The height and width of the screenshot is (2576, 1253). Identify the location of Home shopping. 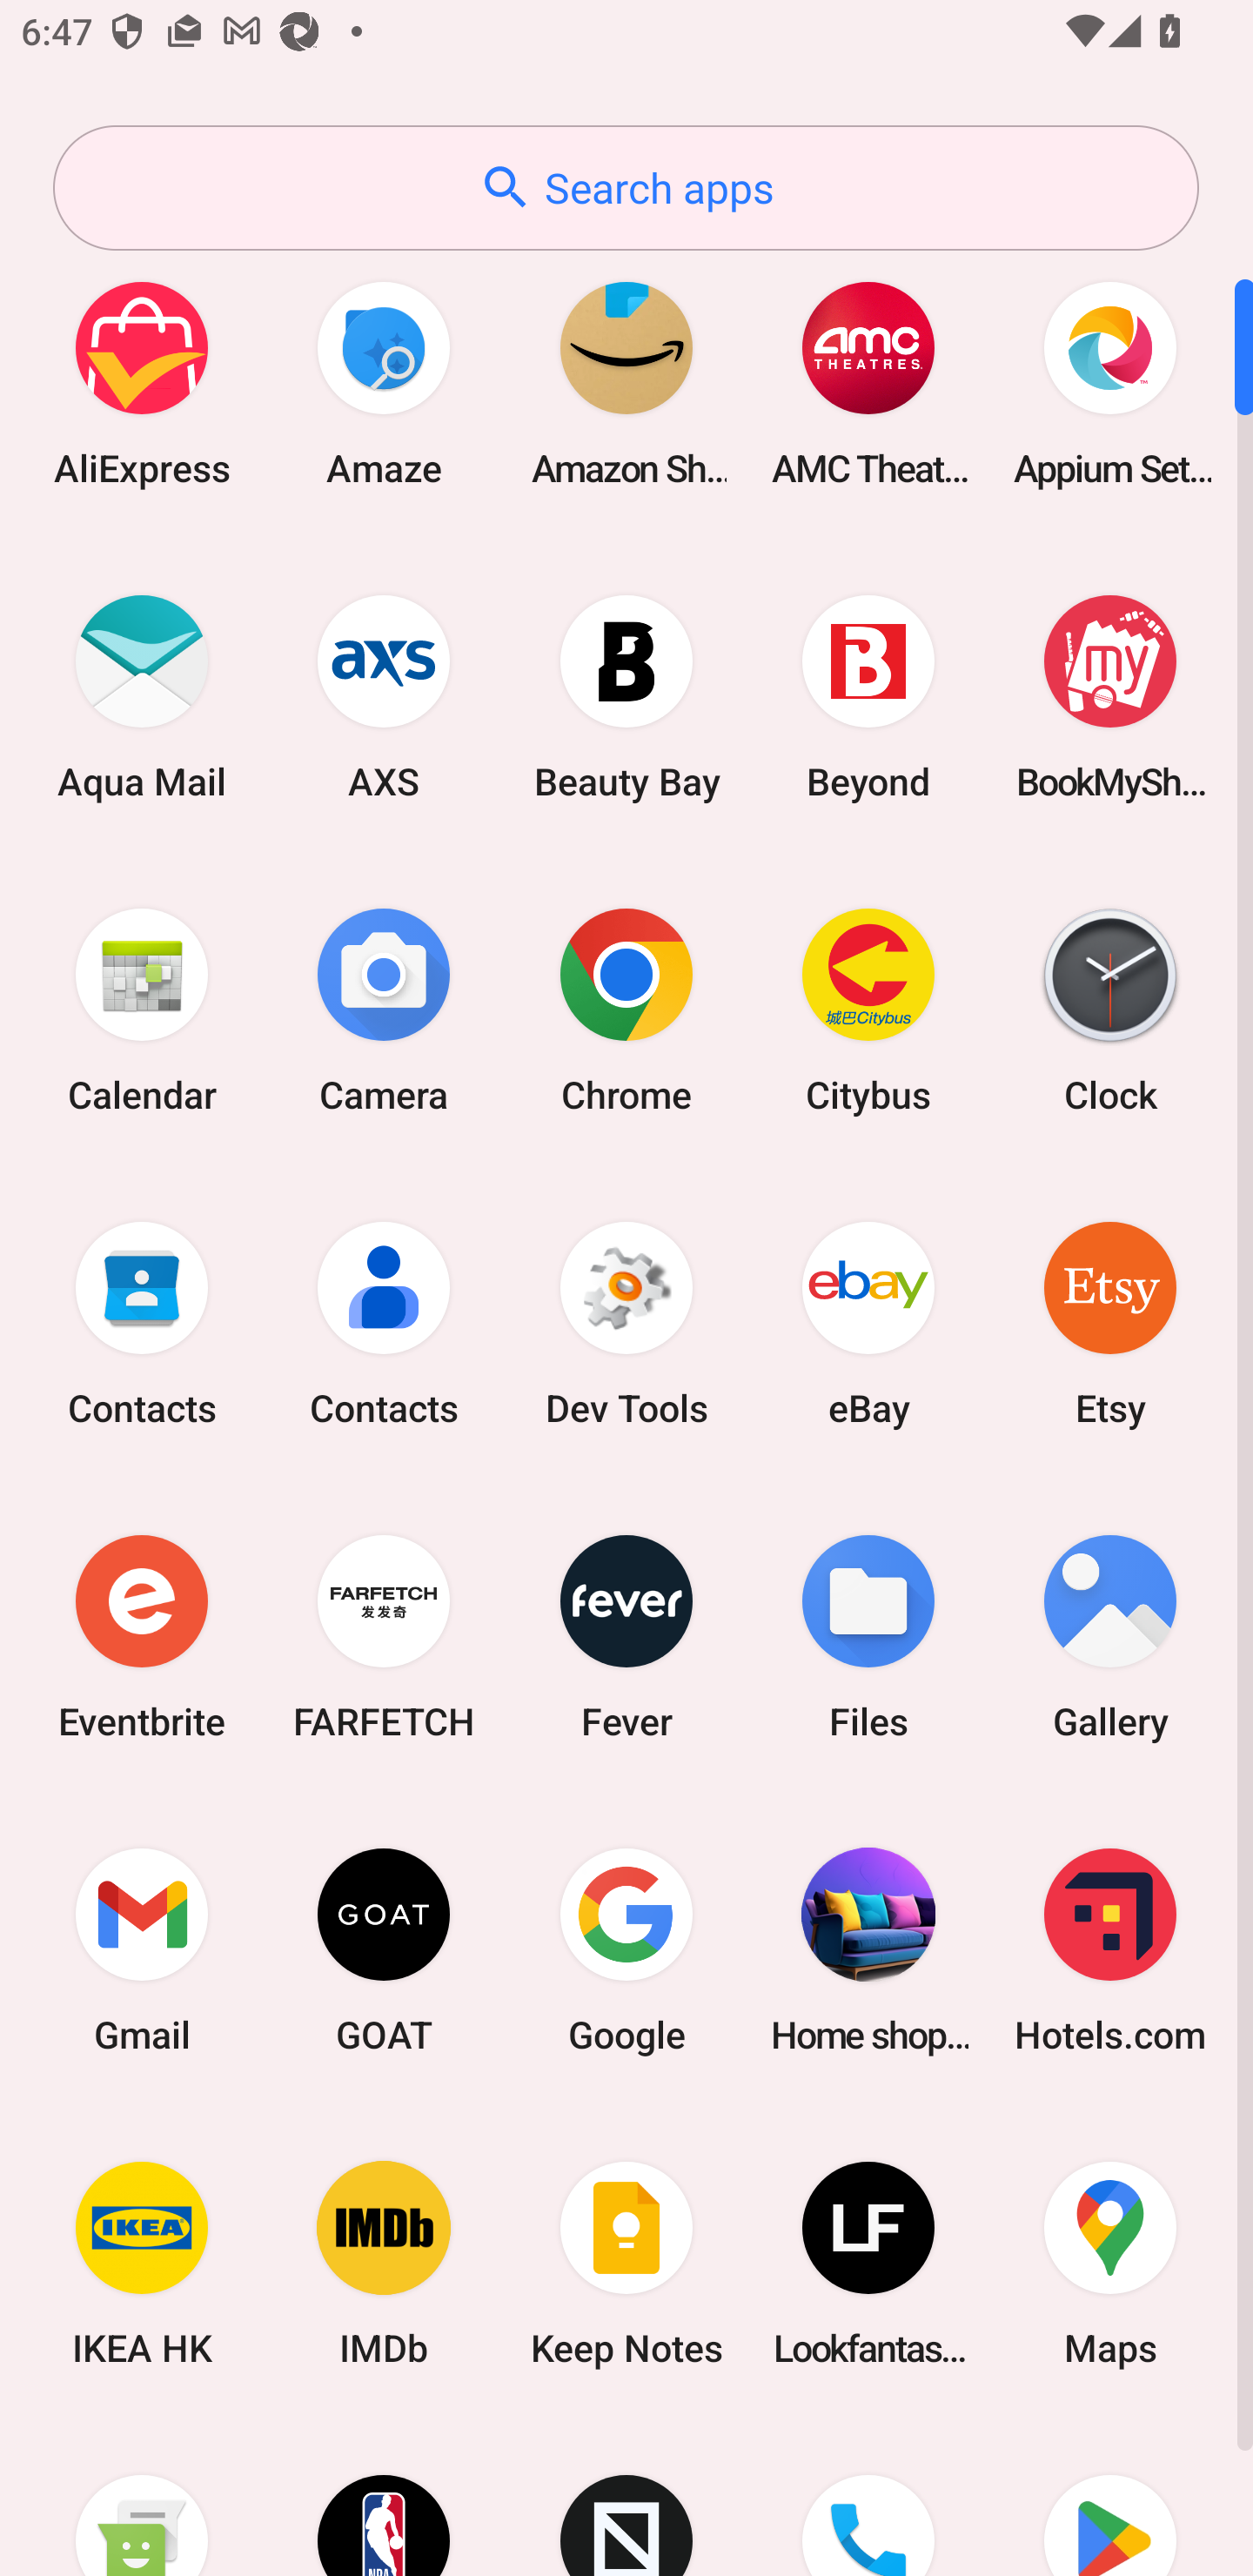
(868, 1949).